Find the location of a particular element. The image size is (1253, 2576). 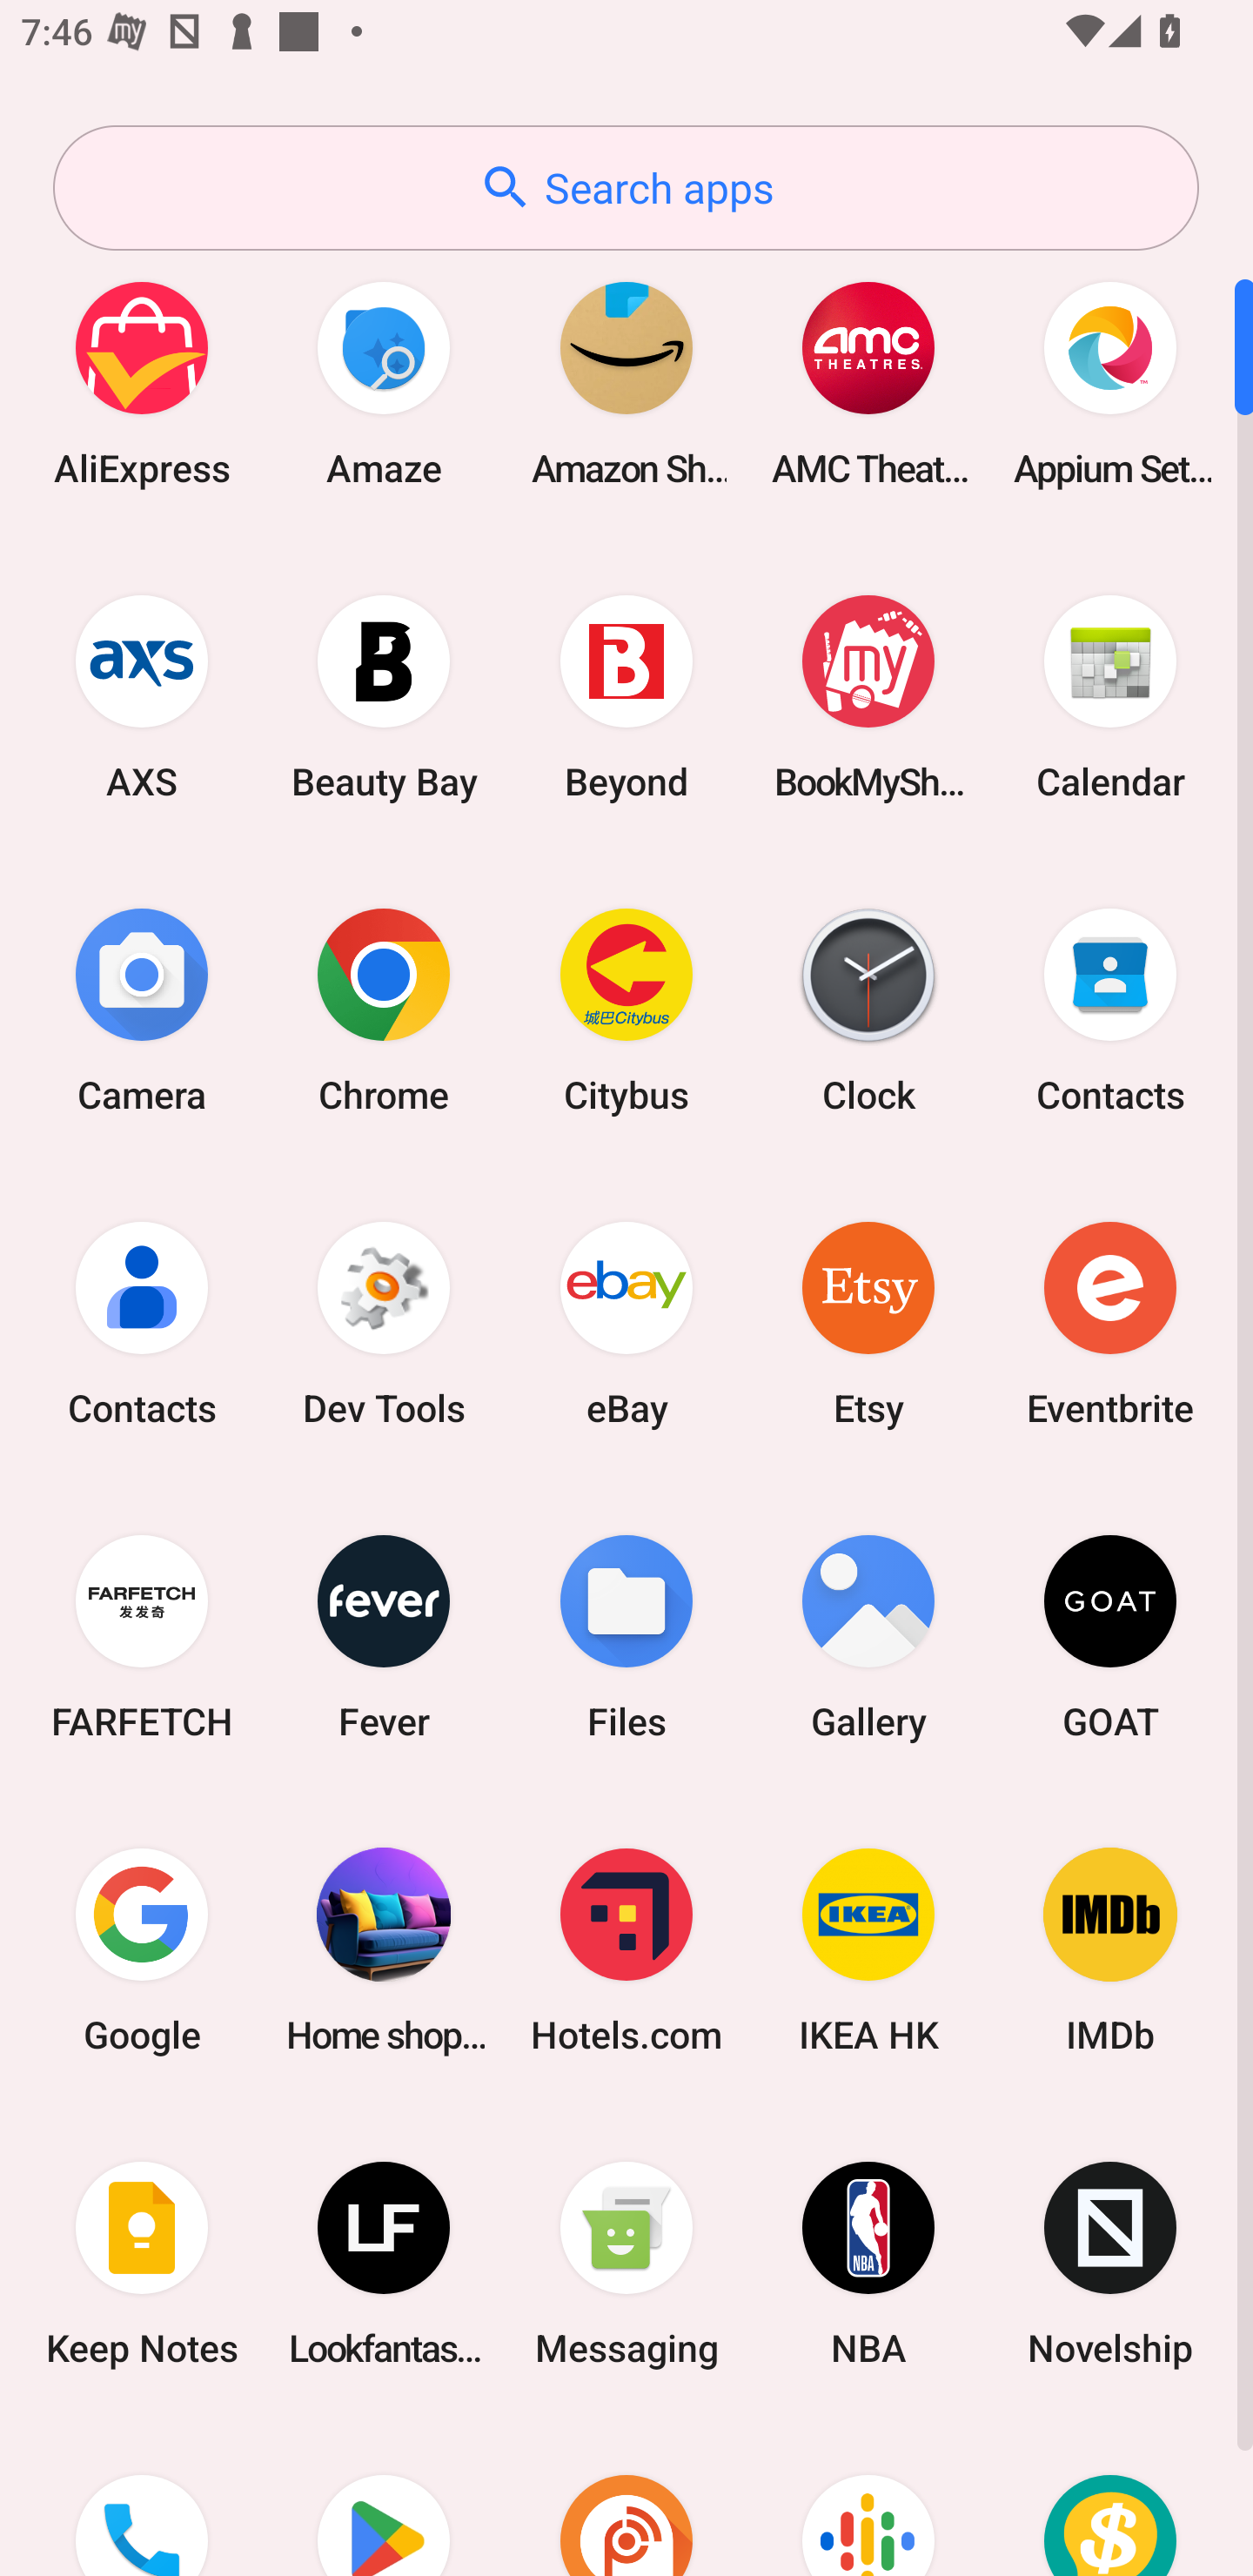

Price is located at coordinates (1110, 2499).